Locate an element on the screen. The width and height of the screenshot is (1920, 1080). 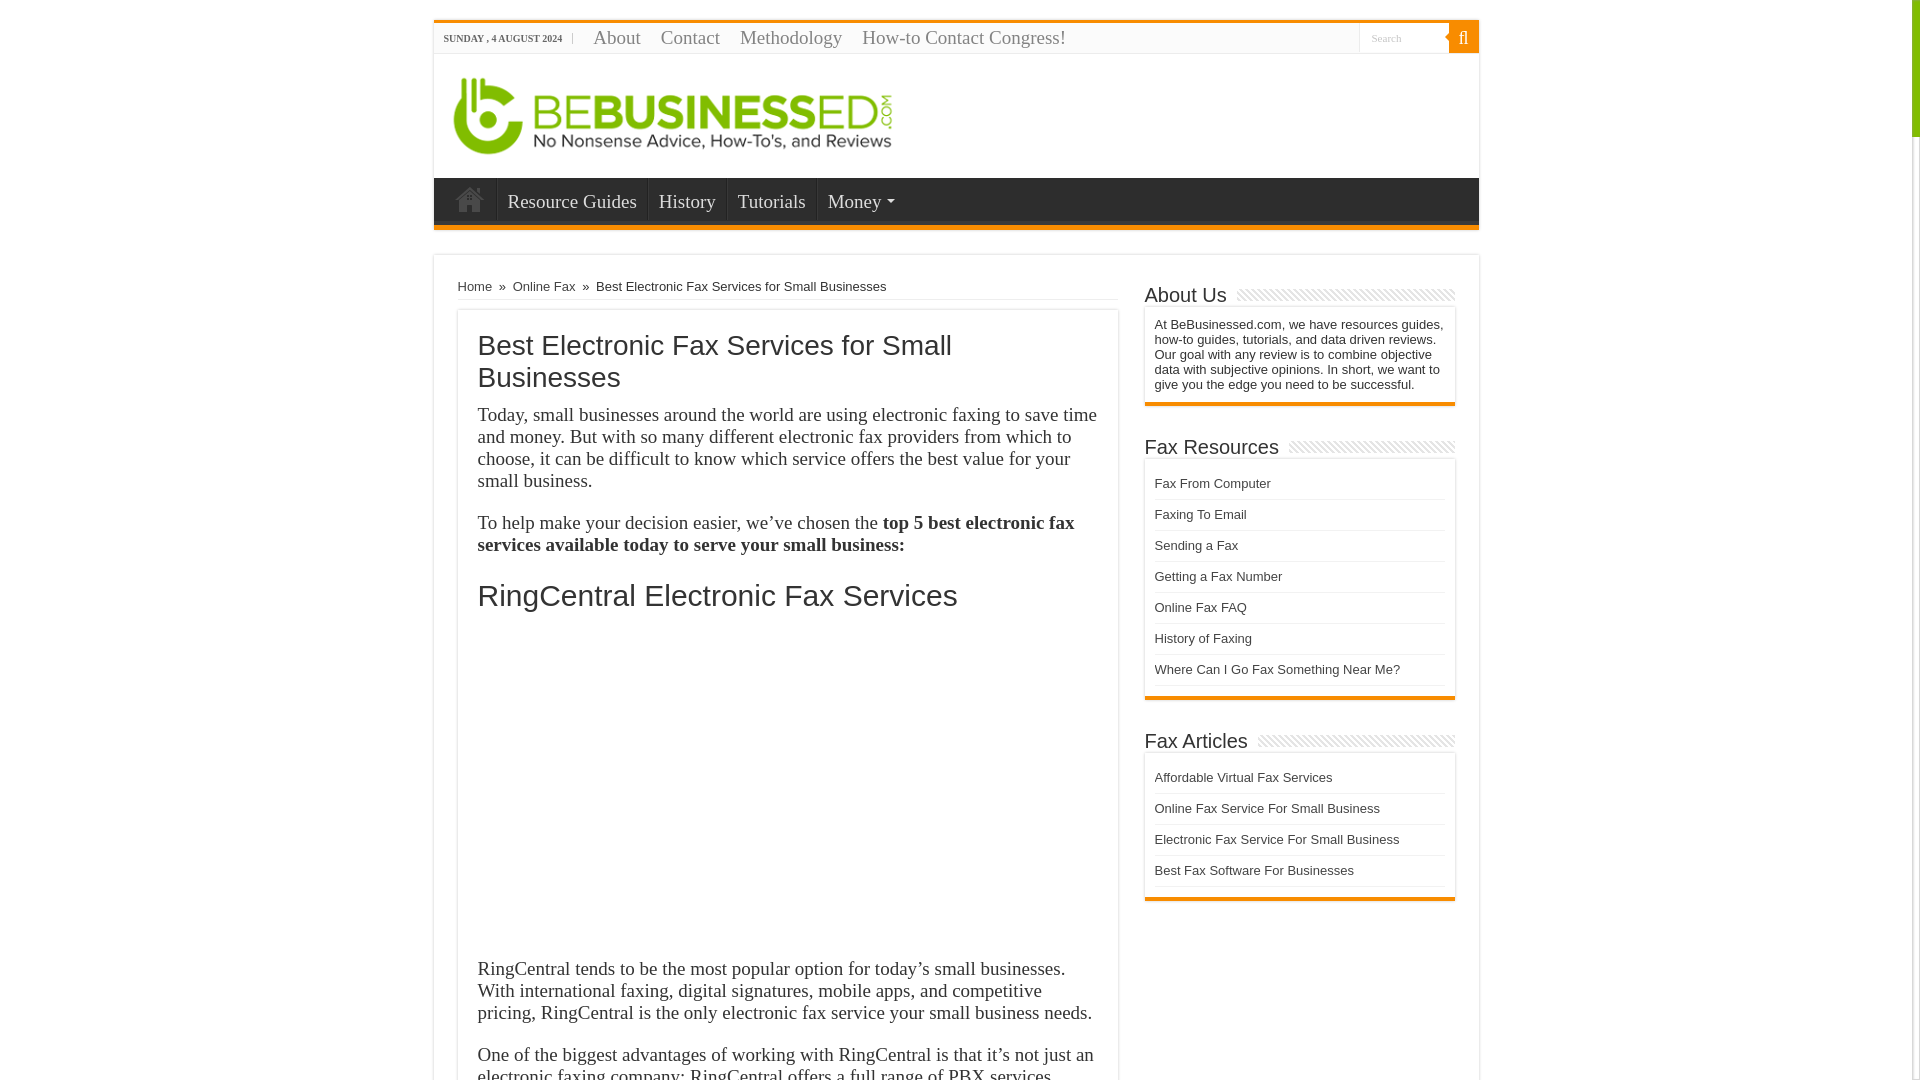
History is located at coordinates (686, 199).